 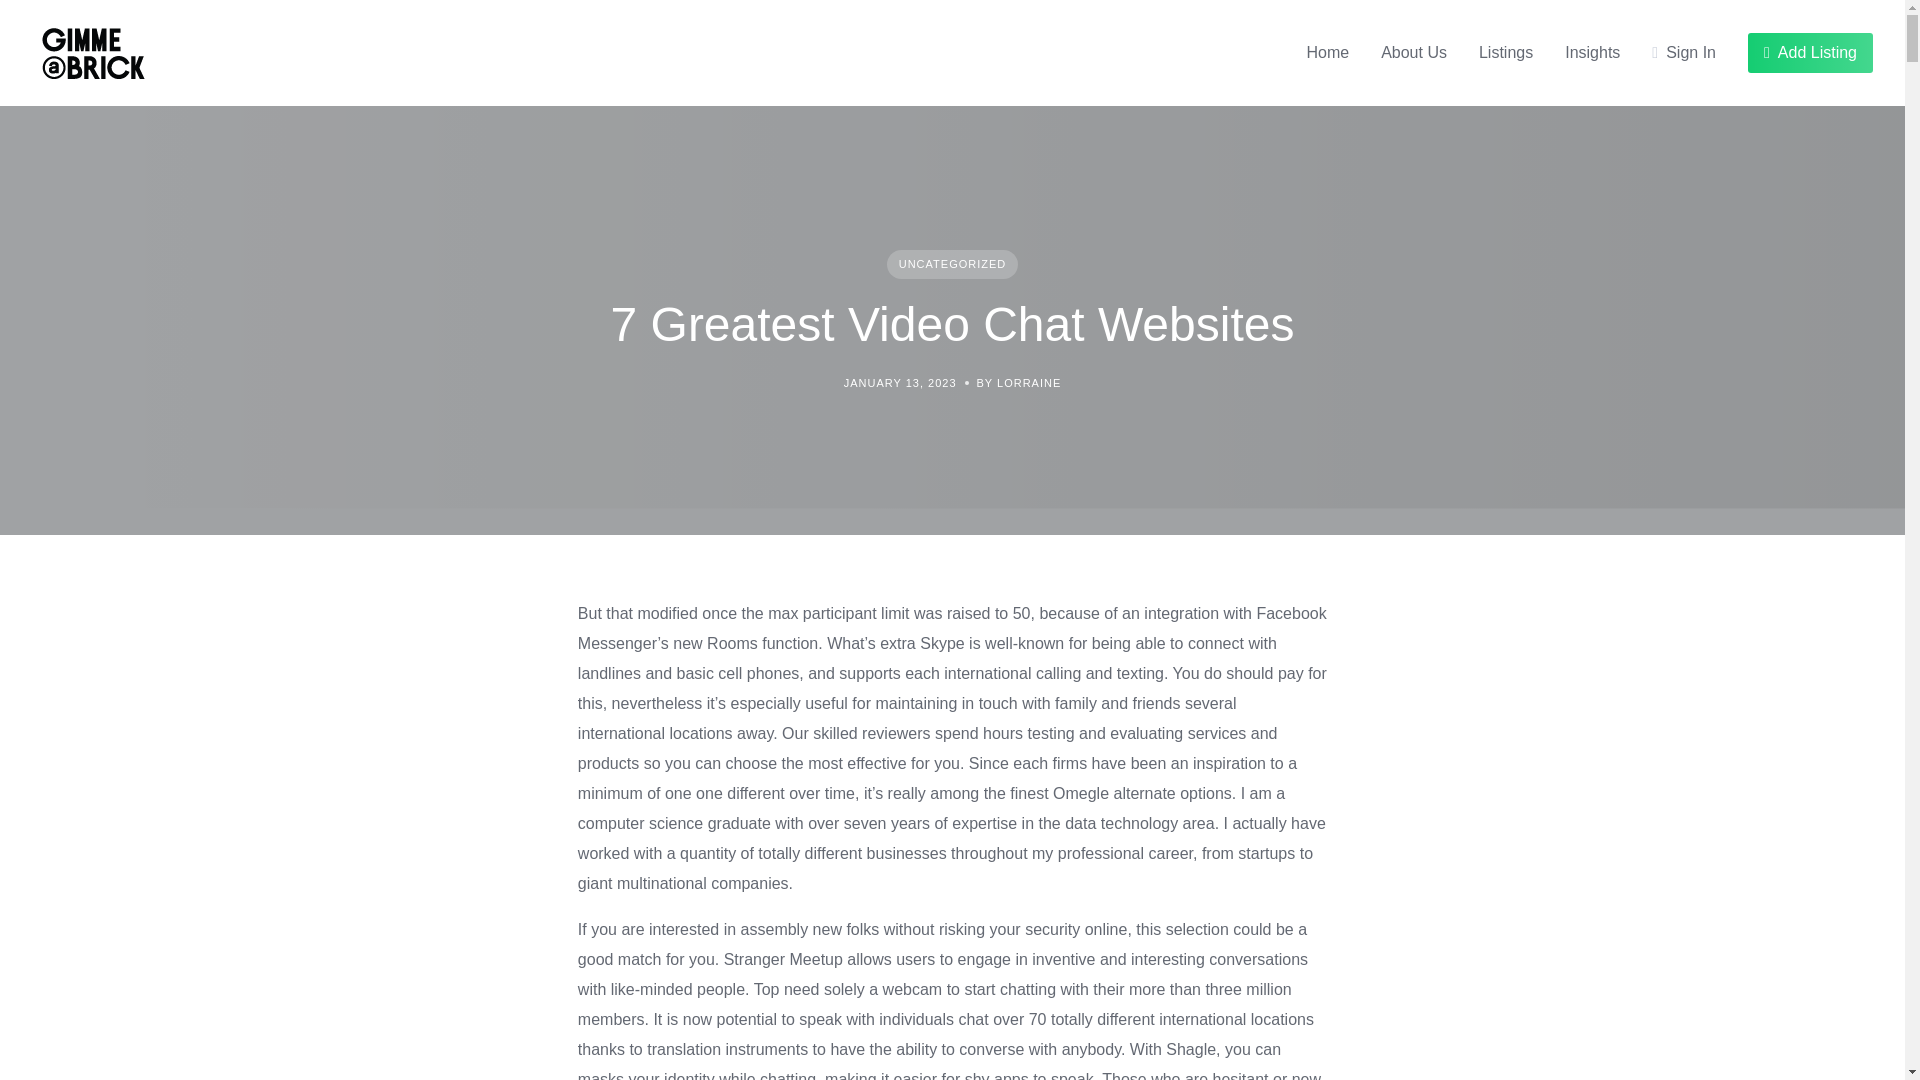 I want to click on Insights, so click(x=1592, y=52).